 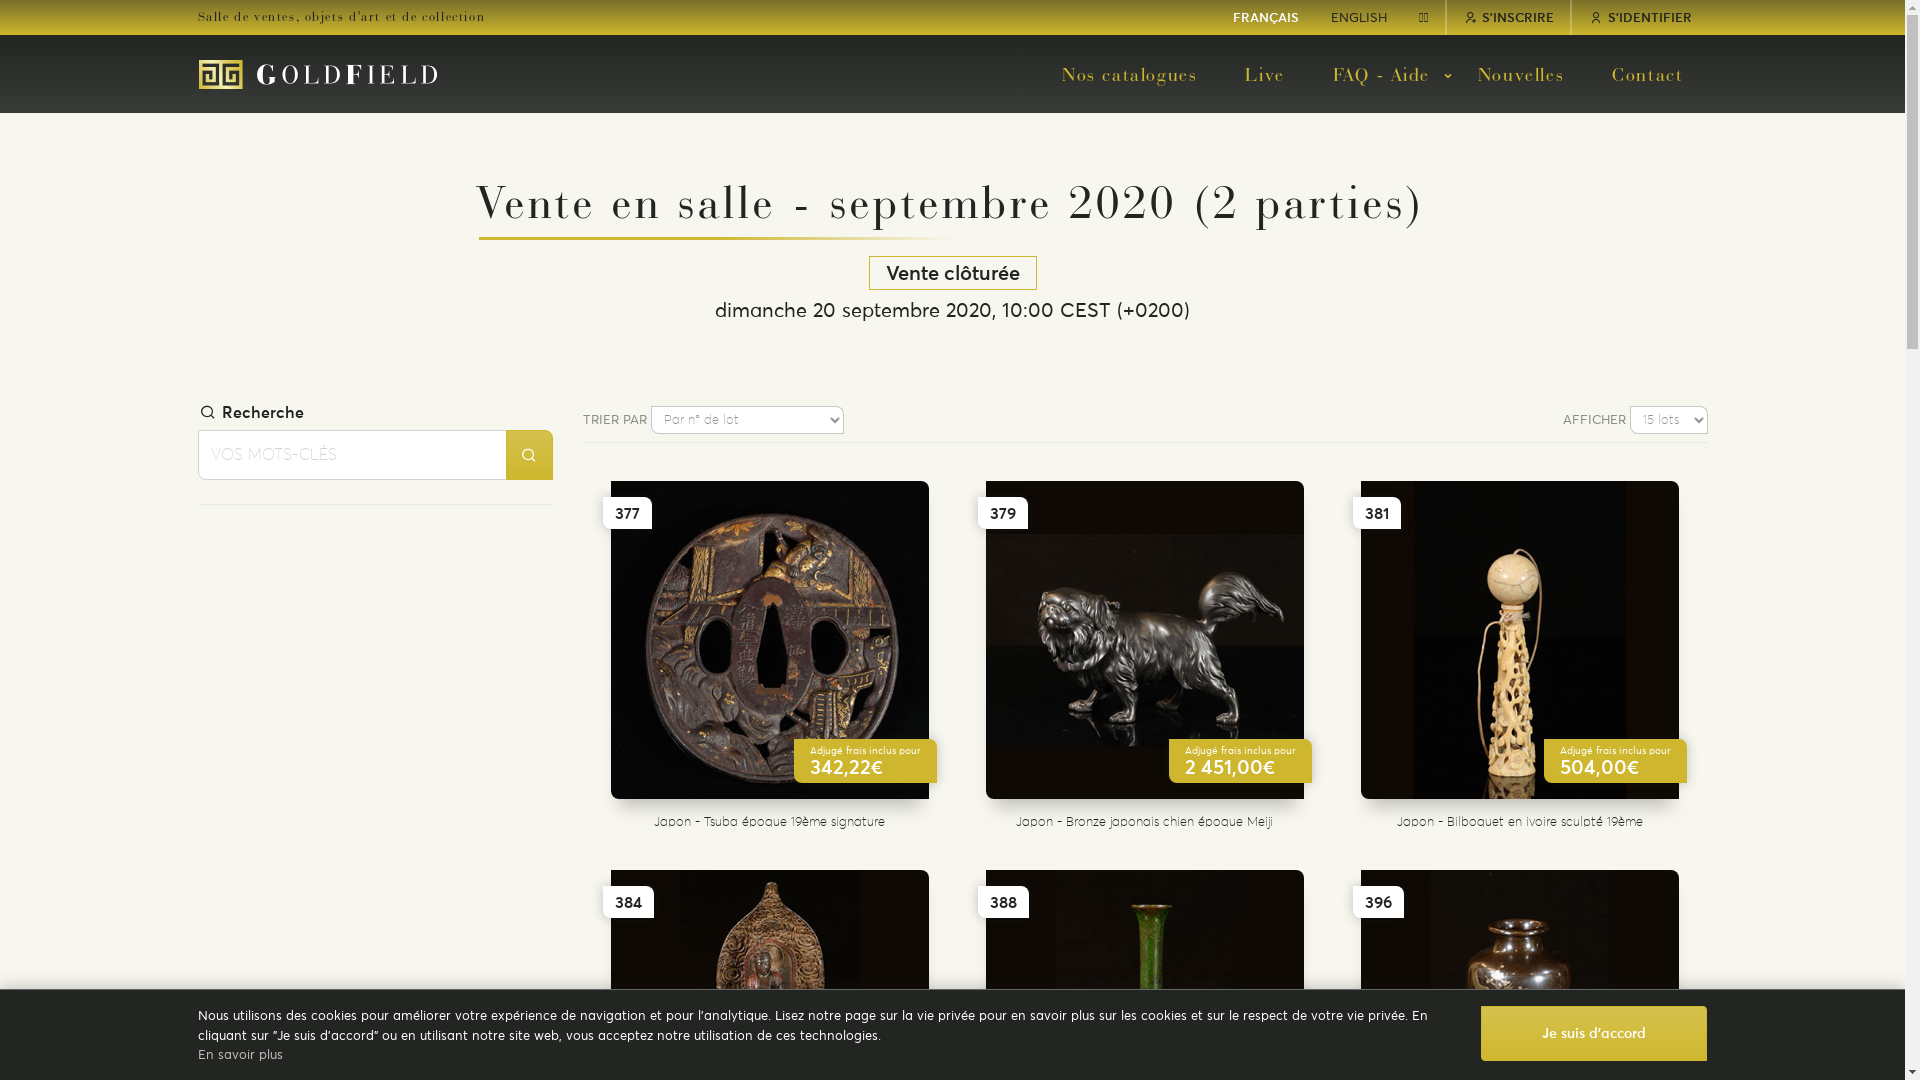 I want to click on En savoir plus, so click(x=240, y=1054).